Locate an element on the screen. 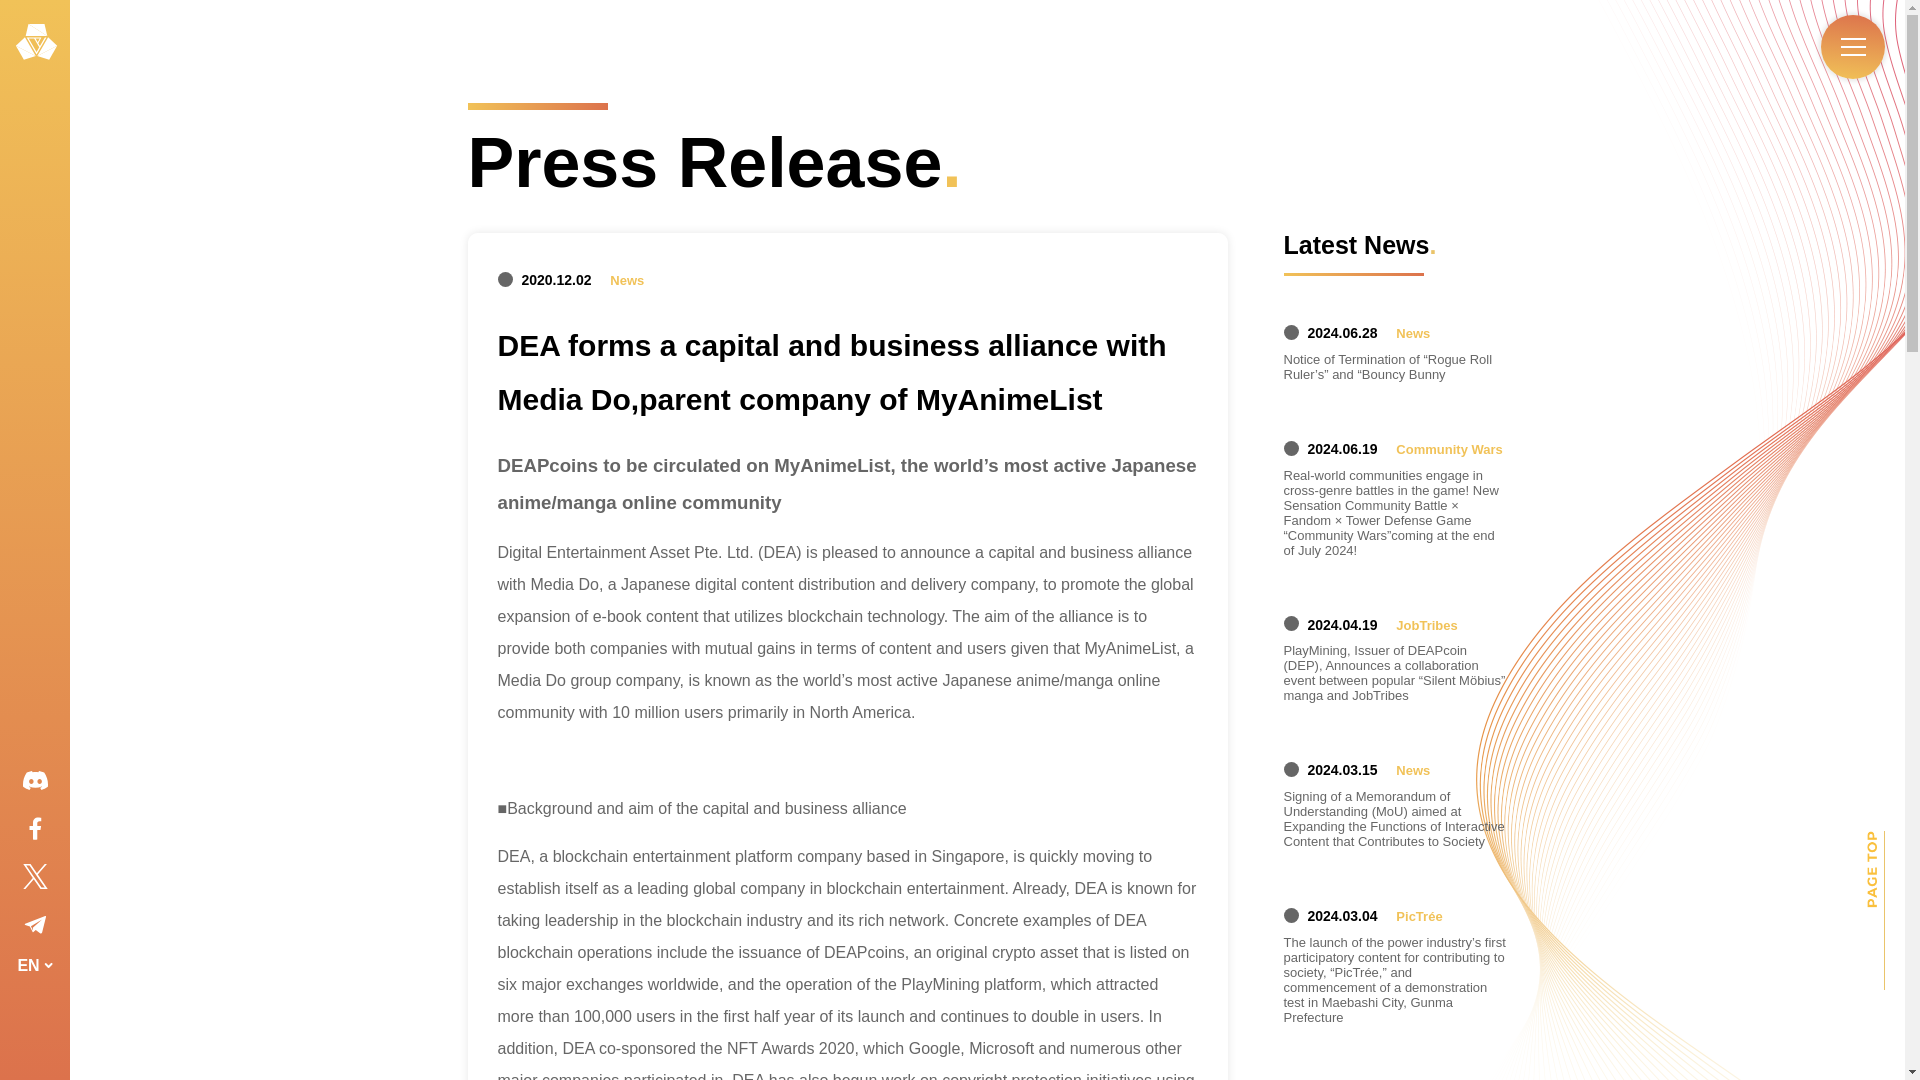  facebook is located at coordinates (34, 828).